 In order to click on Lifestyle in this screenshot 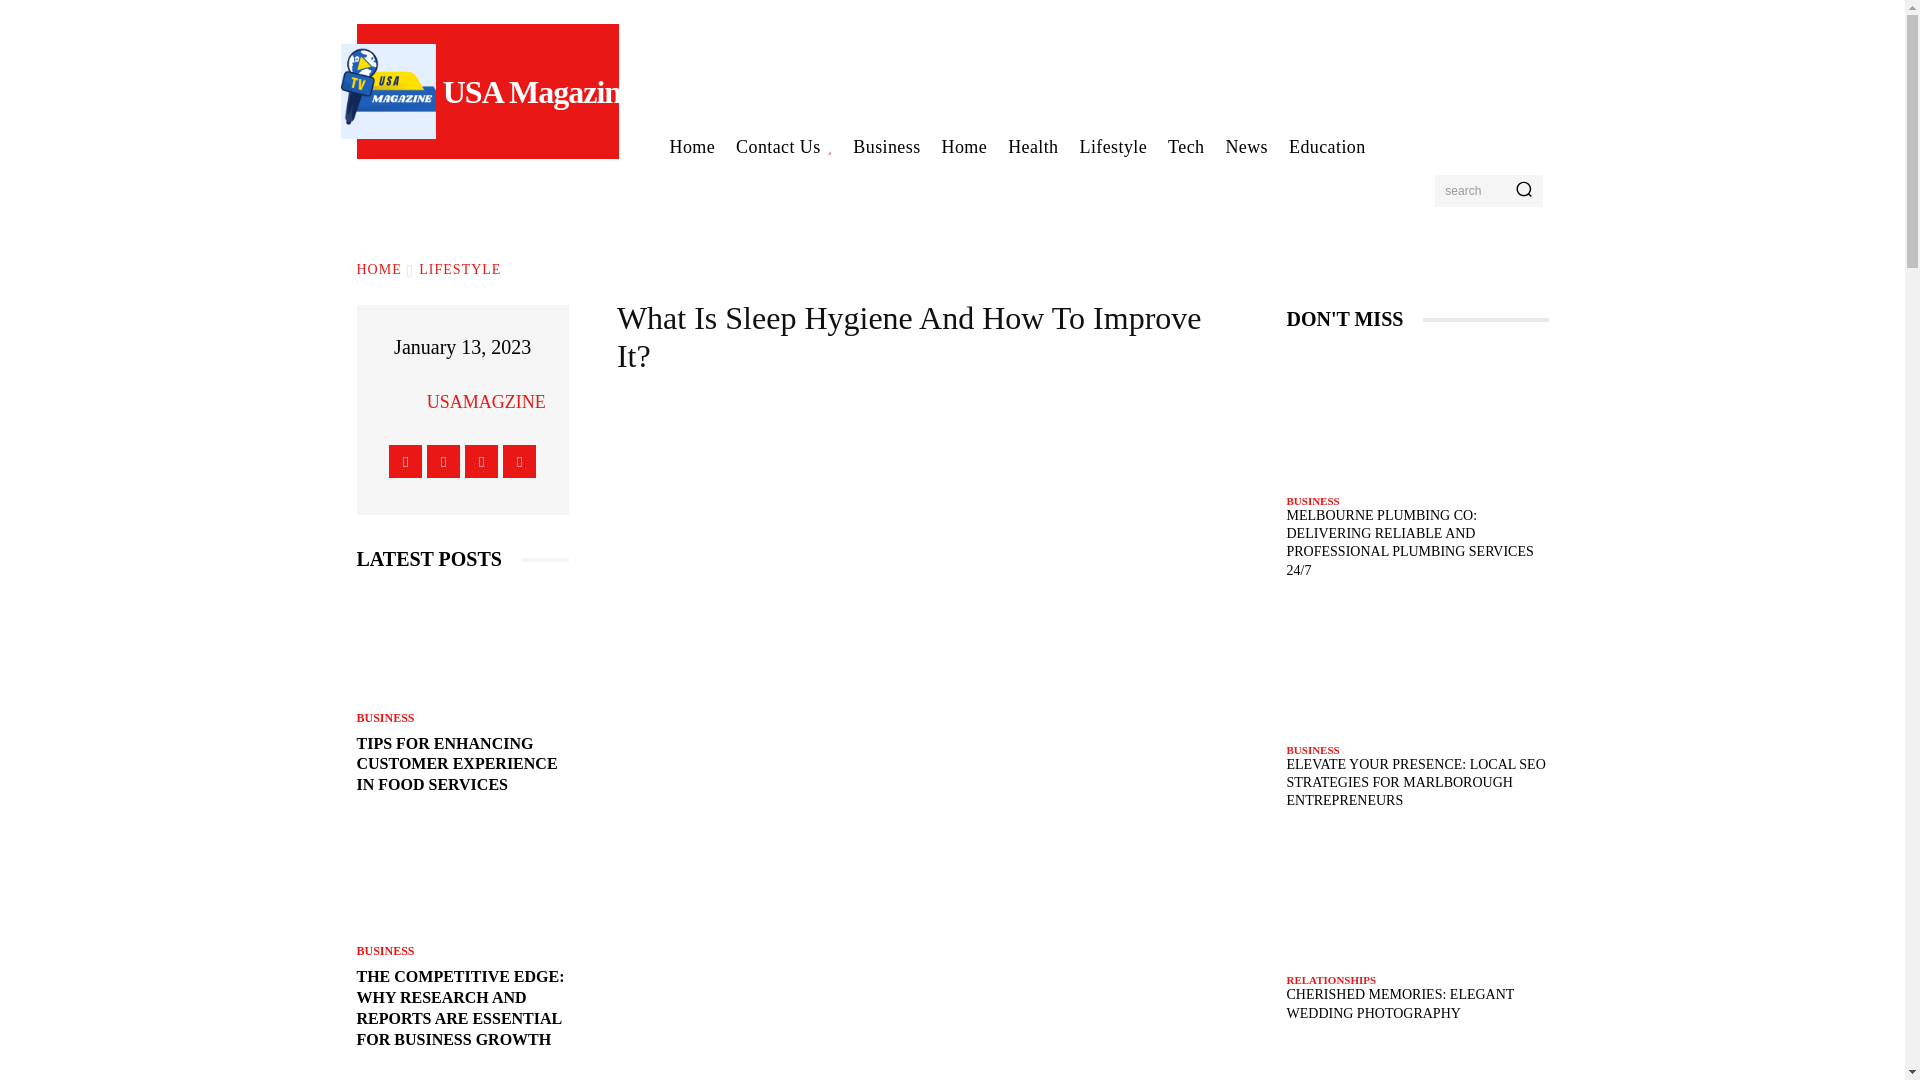, I will do `click(1114, 146)`.